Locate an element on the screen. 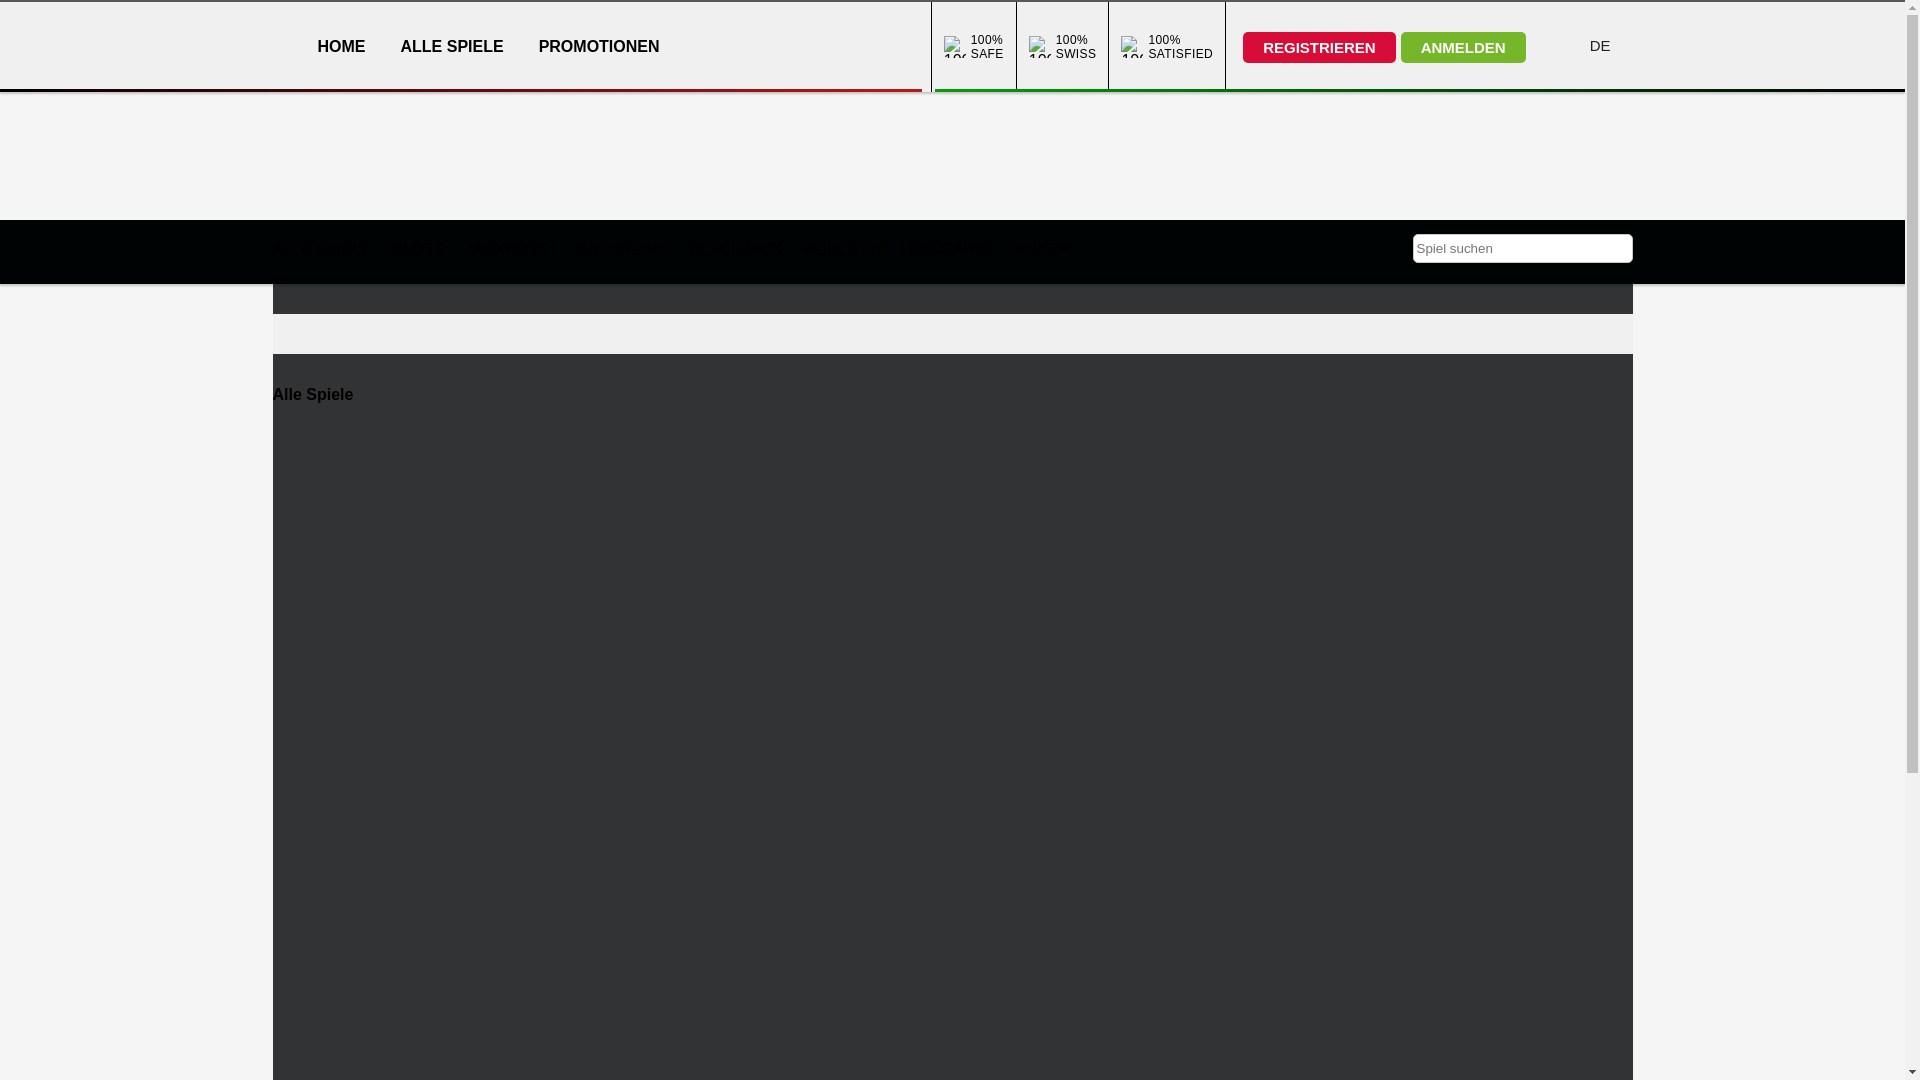  ALLE SPIELE is located at coordinates (452, 46).